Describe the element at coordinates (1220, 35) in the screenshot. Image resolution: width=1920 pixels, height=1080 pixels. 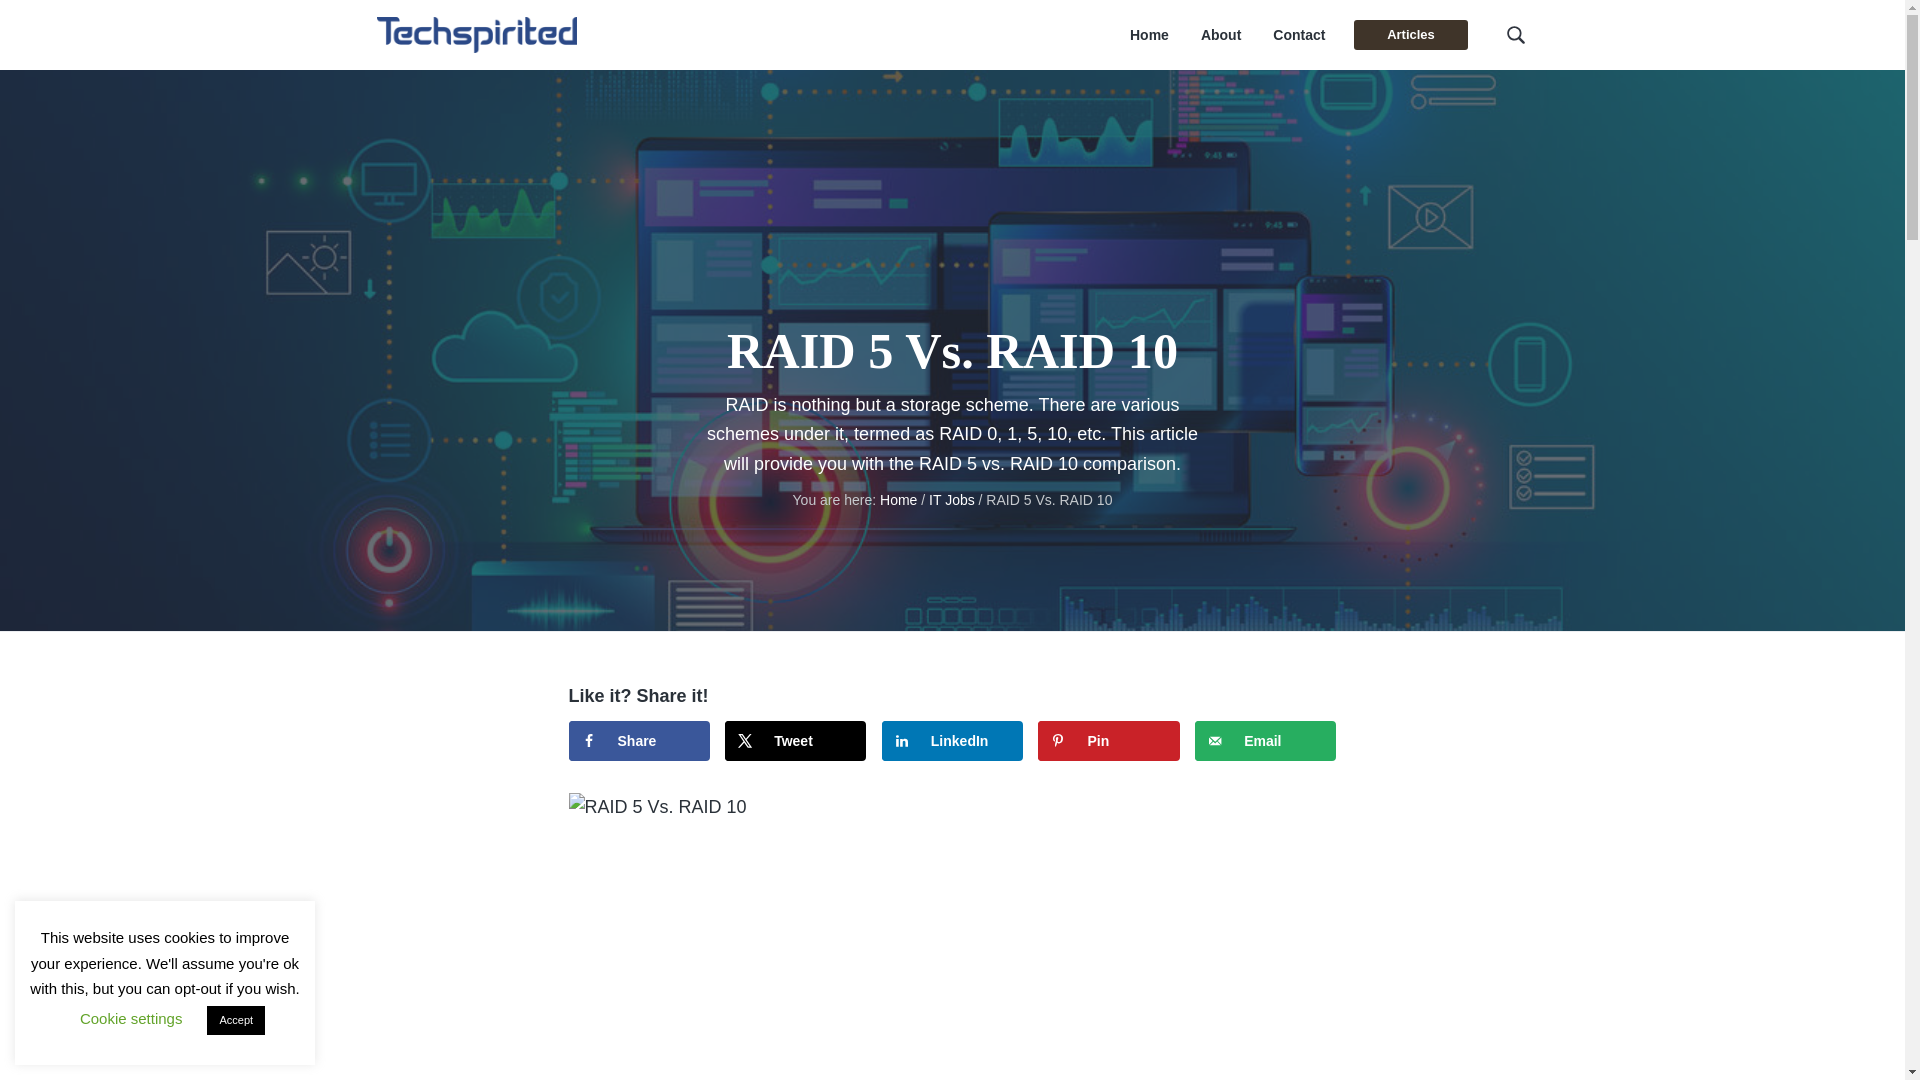
I see `About` at that location.